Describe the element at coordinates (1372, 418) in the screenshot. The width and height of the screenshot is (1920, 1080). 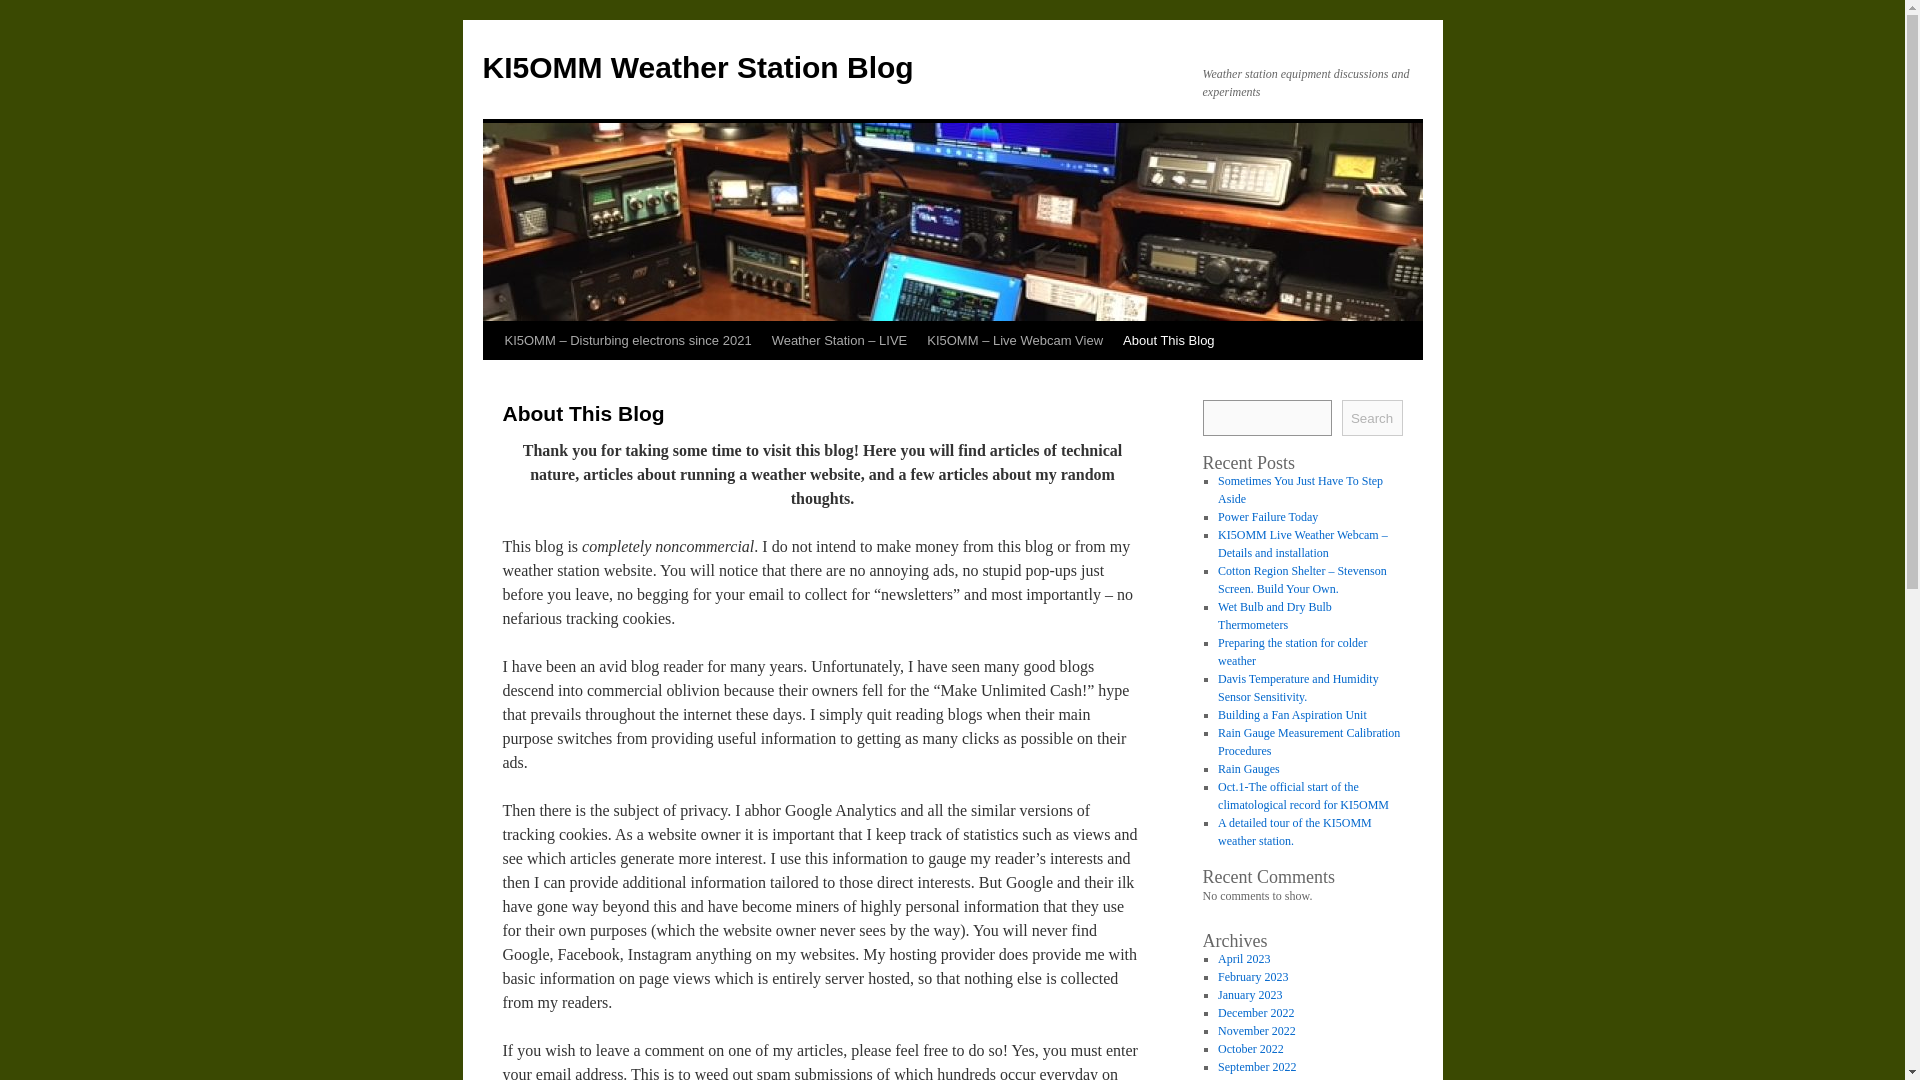
I see `Search` at that location.